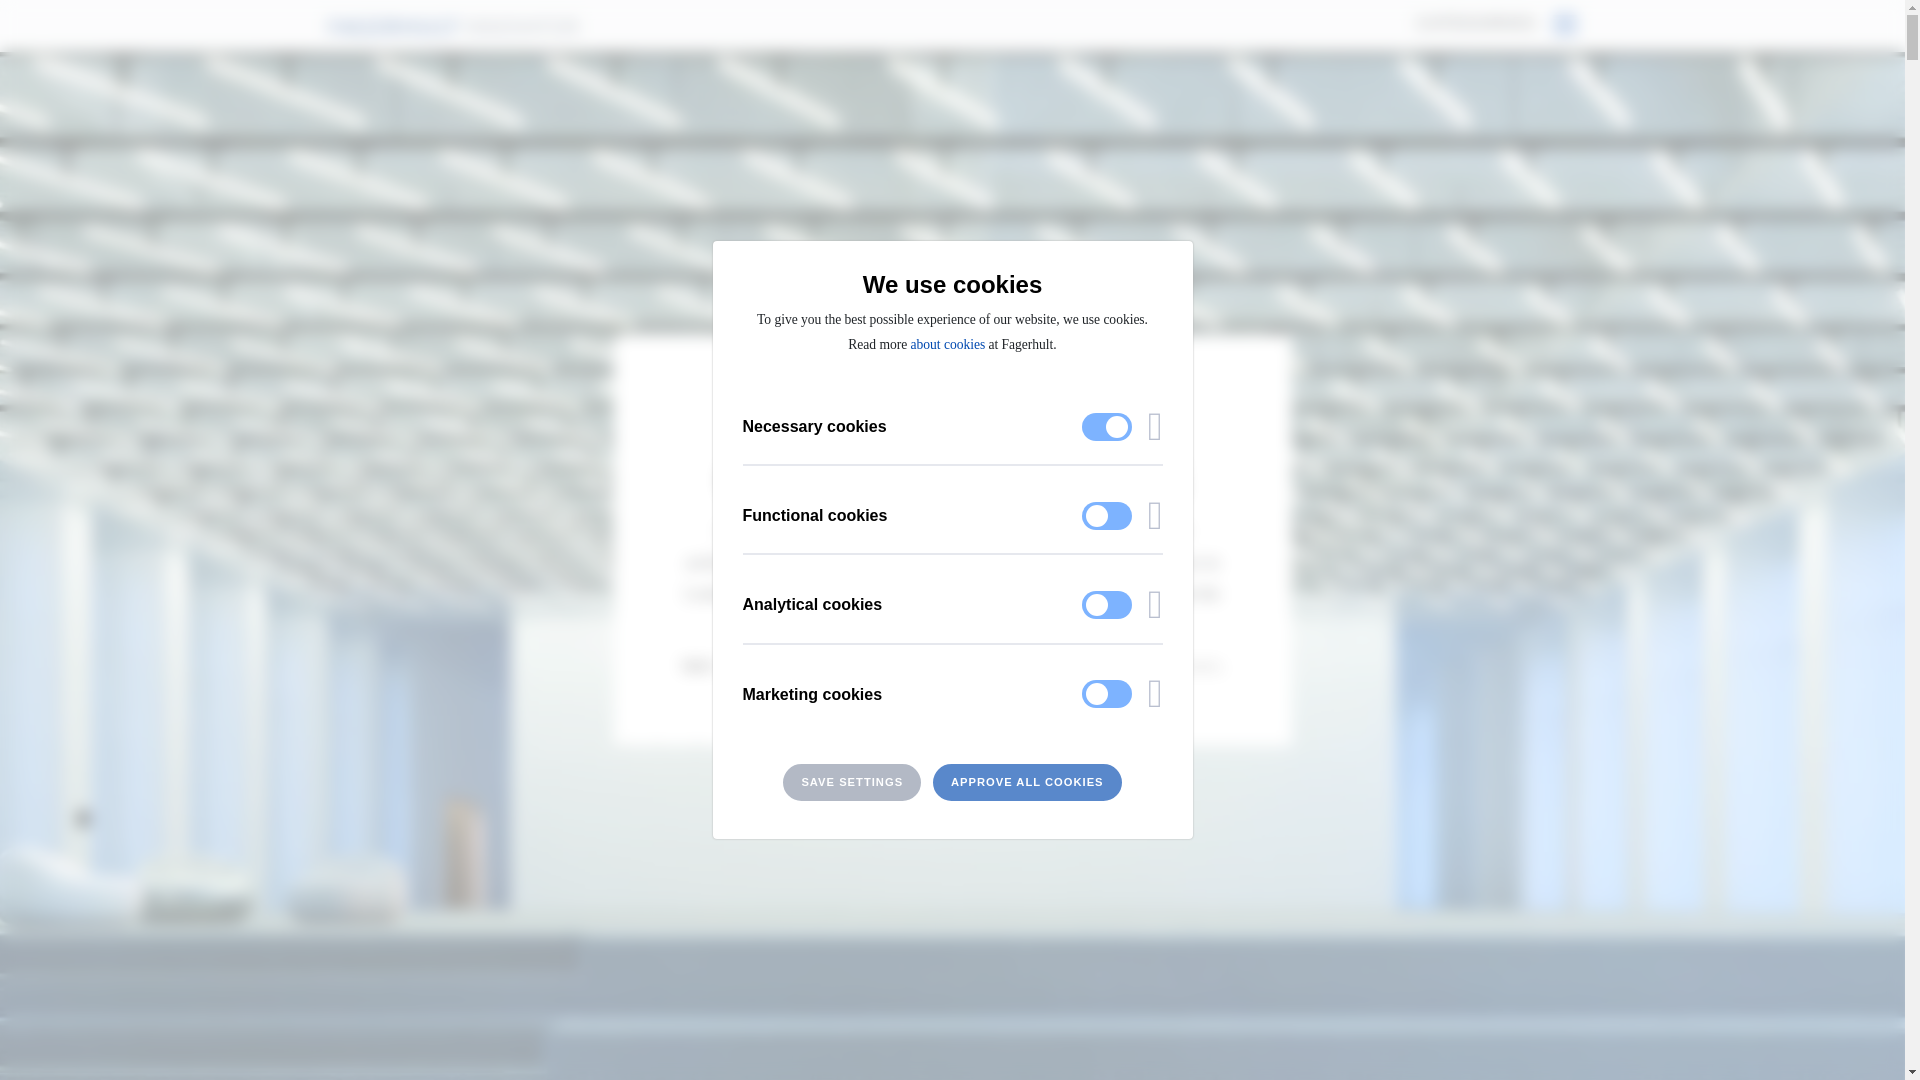 The image size is (1920, 1080). What do you see at coordinates (951, 694) in the screenshot?
I see `Marketing cookies` at bounding box center [951, 694].